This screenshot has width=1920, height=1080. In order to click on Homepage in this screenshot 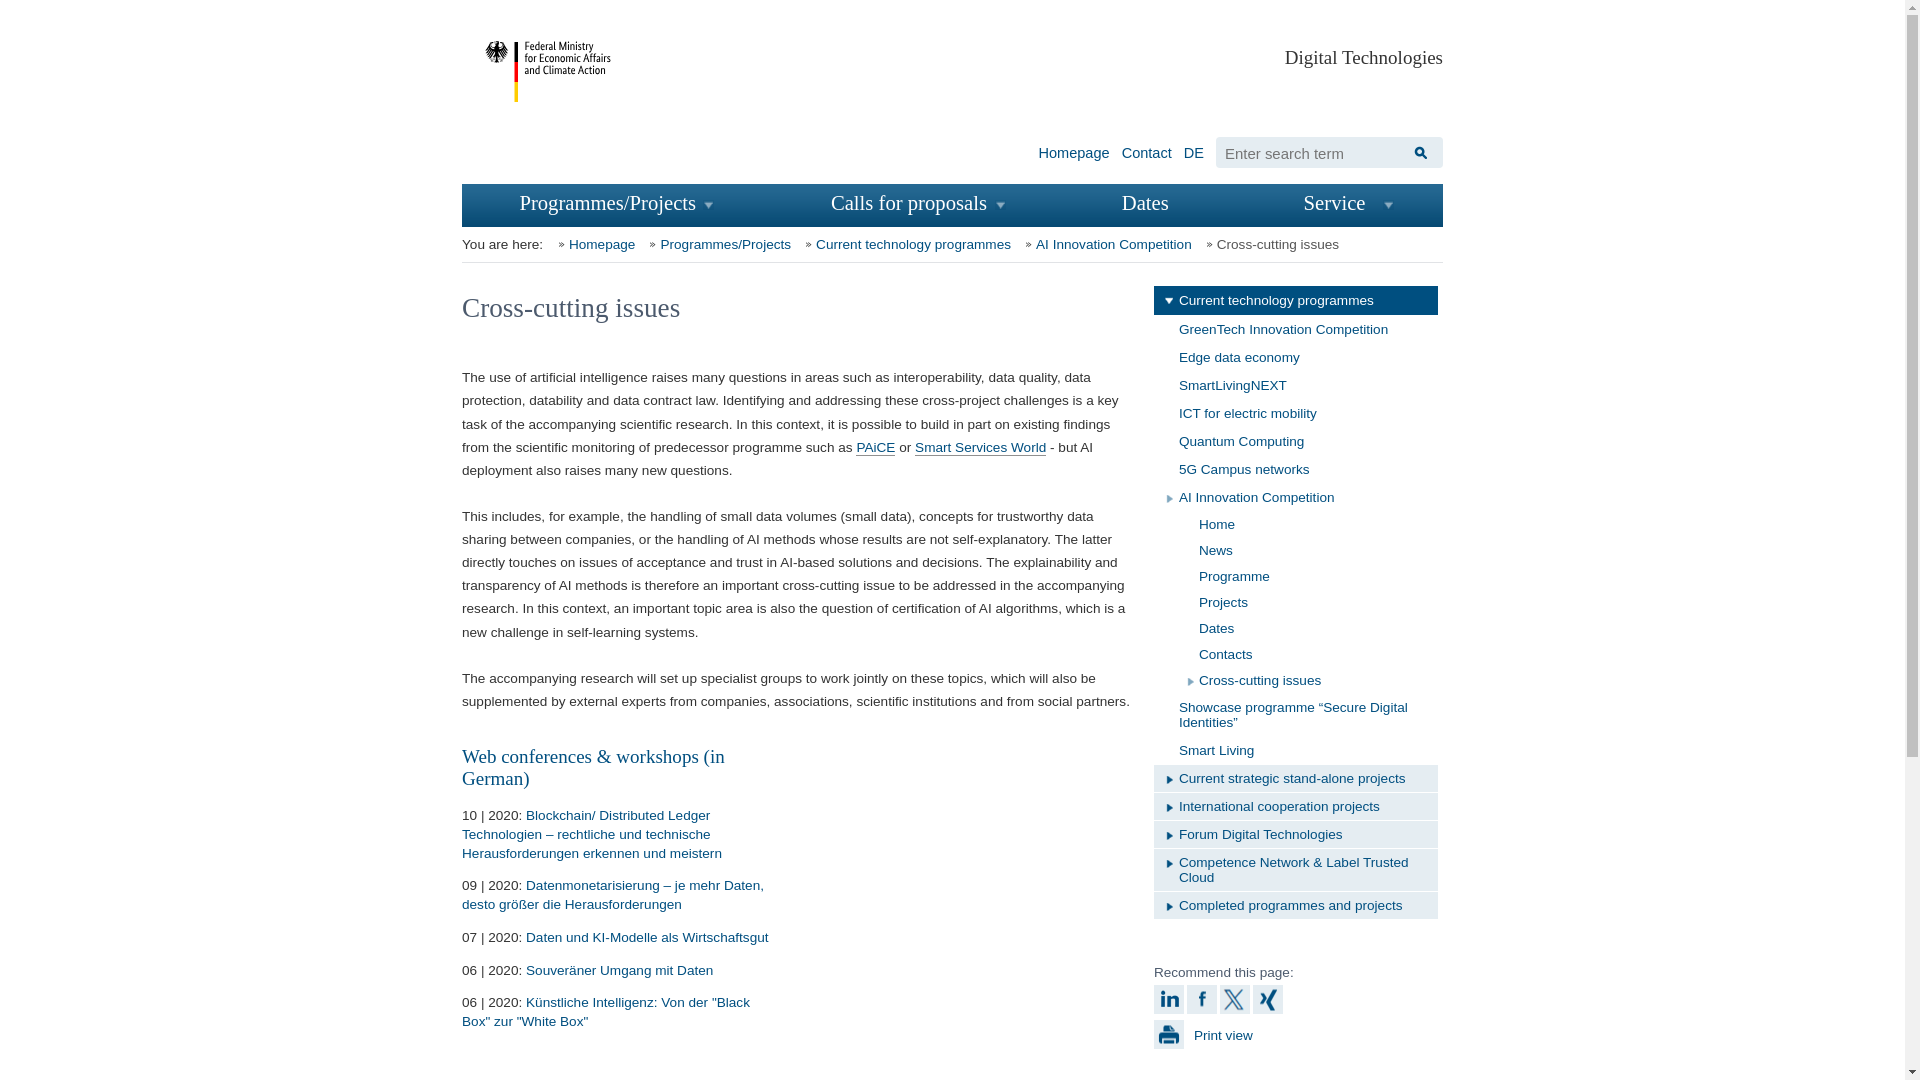, I will do `click(593, 244)`.